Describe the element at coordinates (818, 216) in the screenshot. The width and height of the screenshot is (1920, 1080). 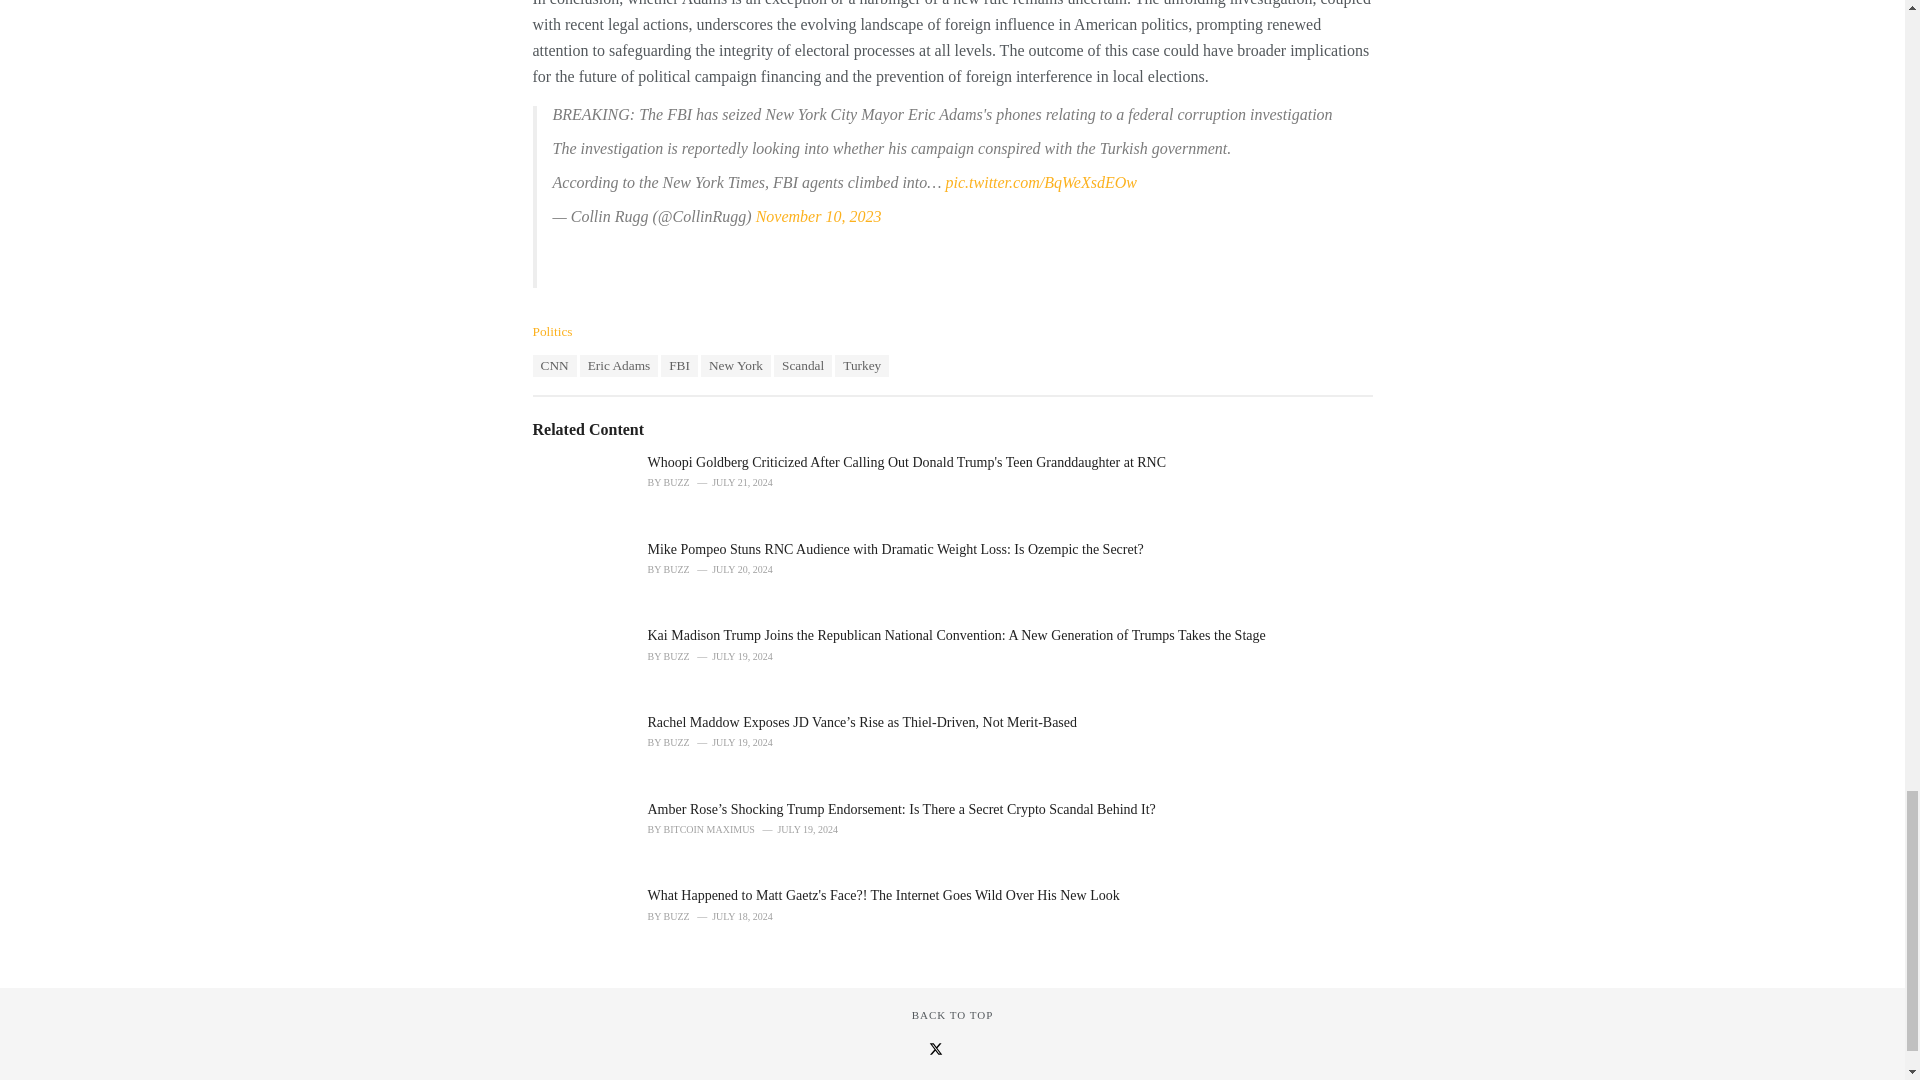
I see `November 10, 2023` at that location.